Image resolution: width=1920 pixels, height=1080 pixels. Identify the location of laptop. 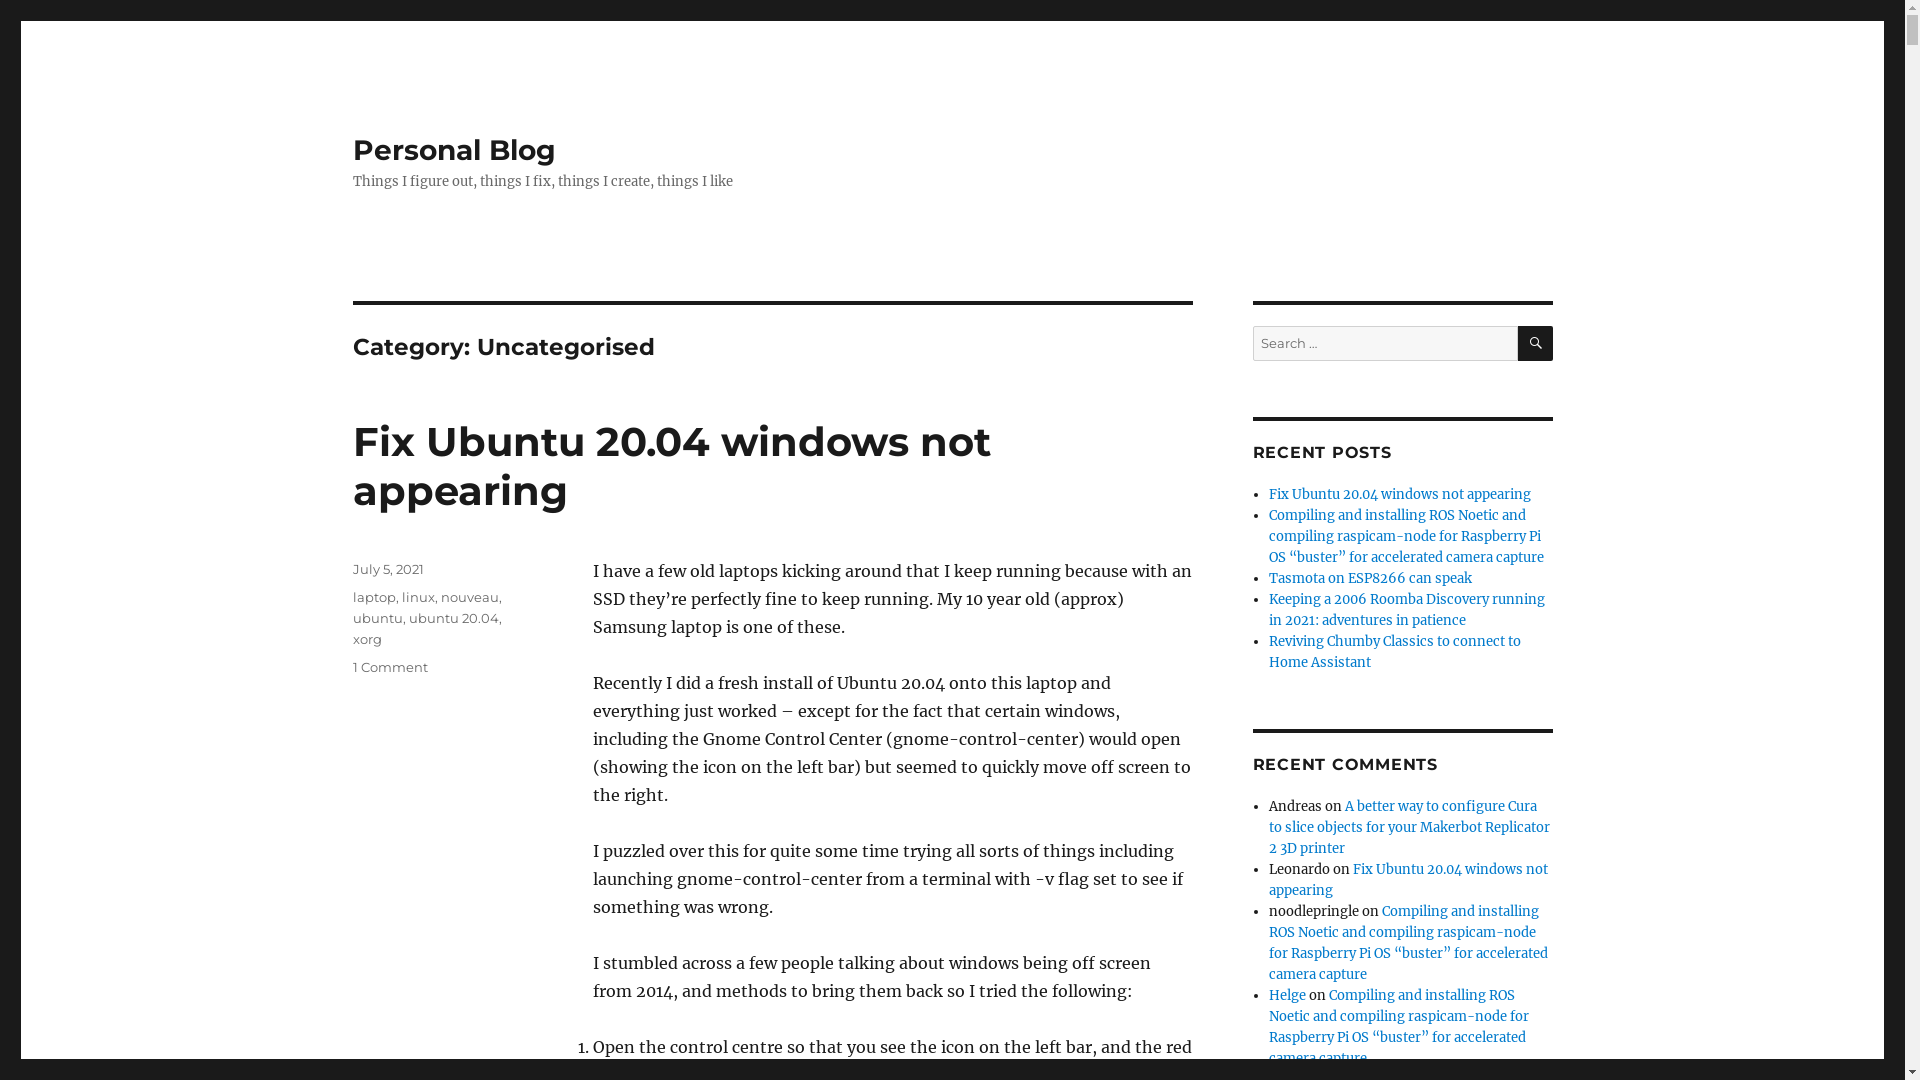
(374, 597).